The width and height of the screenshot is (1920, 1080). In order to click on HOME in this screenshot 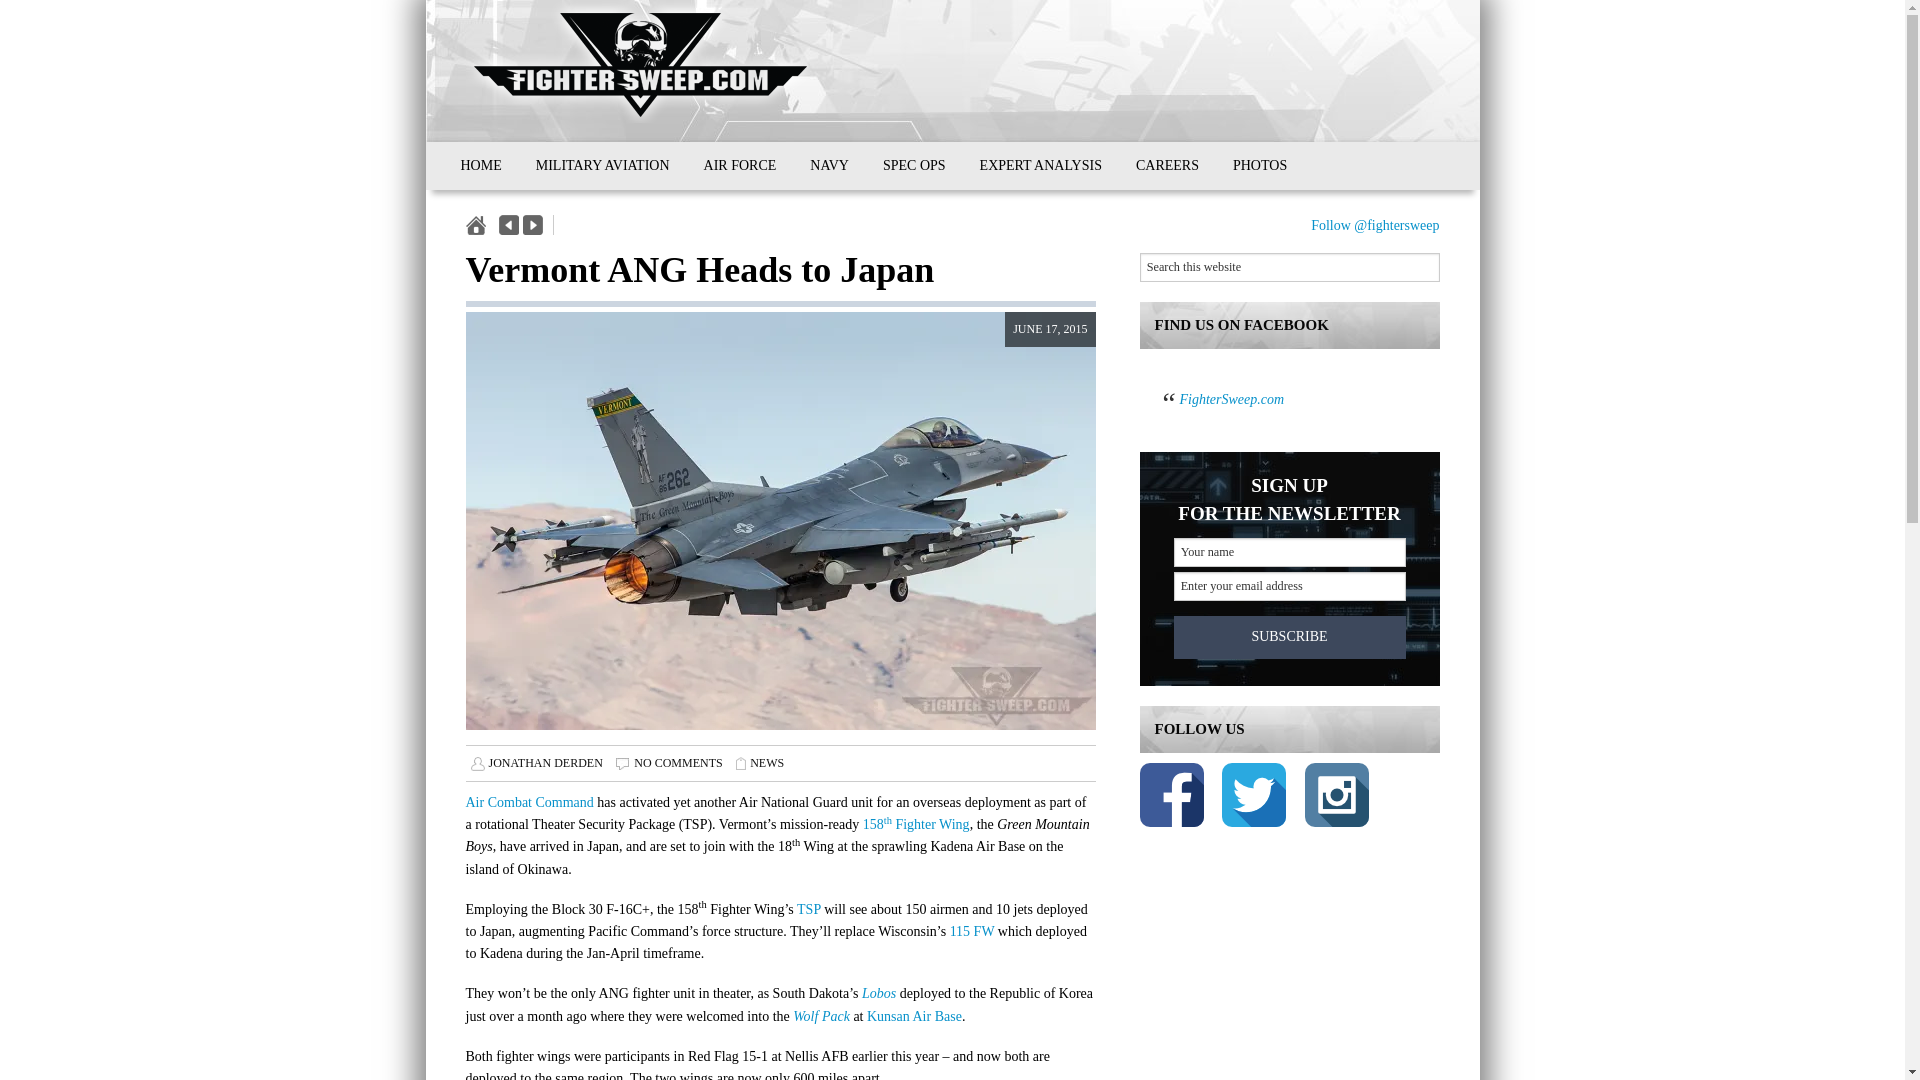, I will do `click(480, 166)`.